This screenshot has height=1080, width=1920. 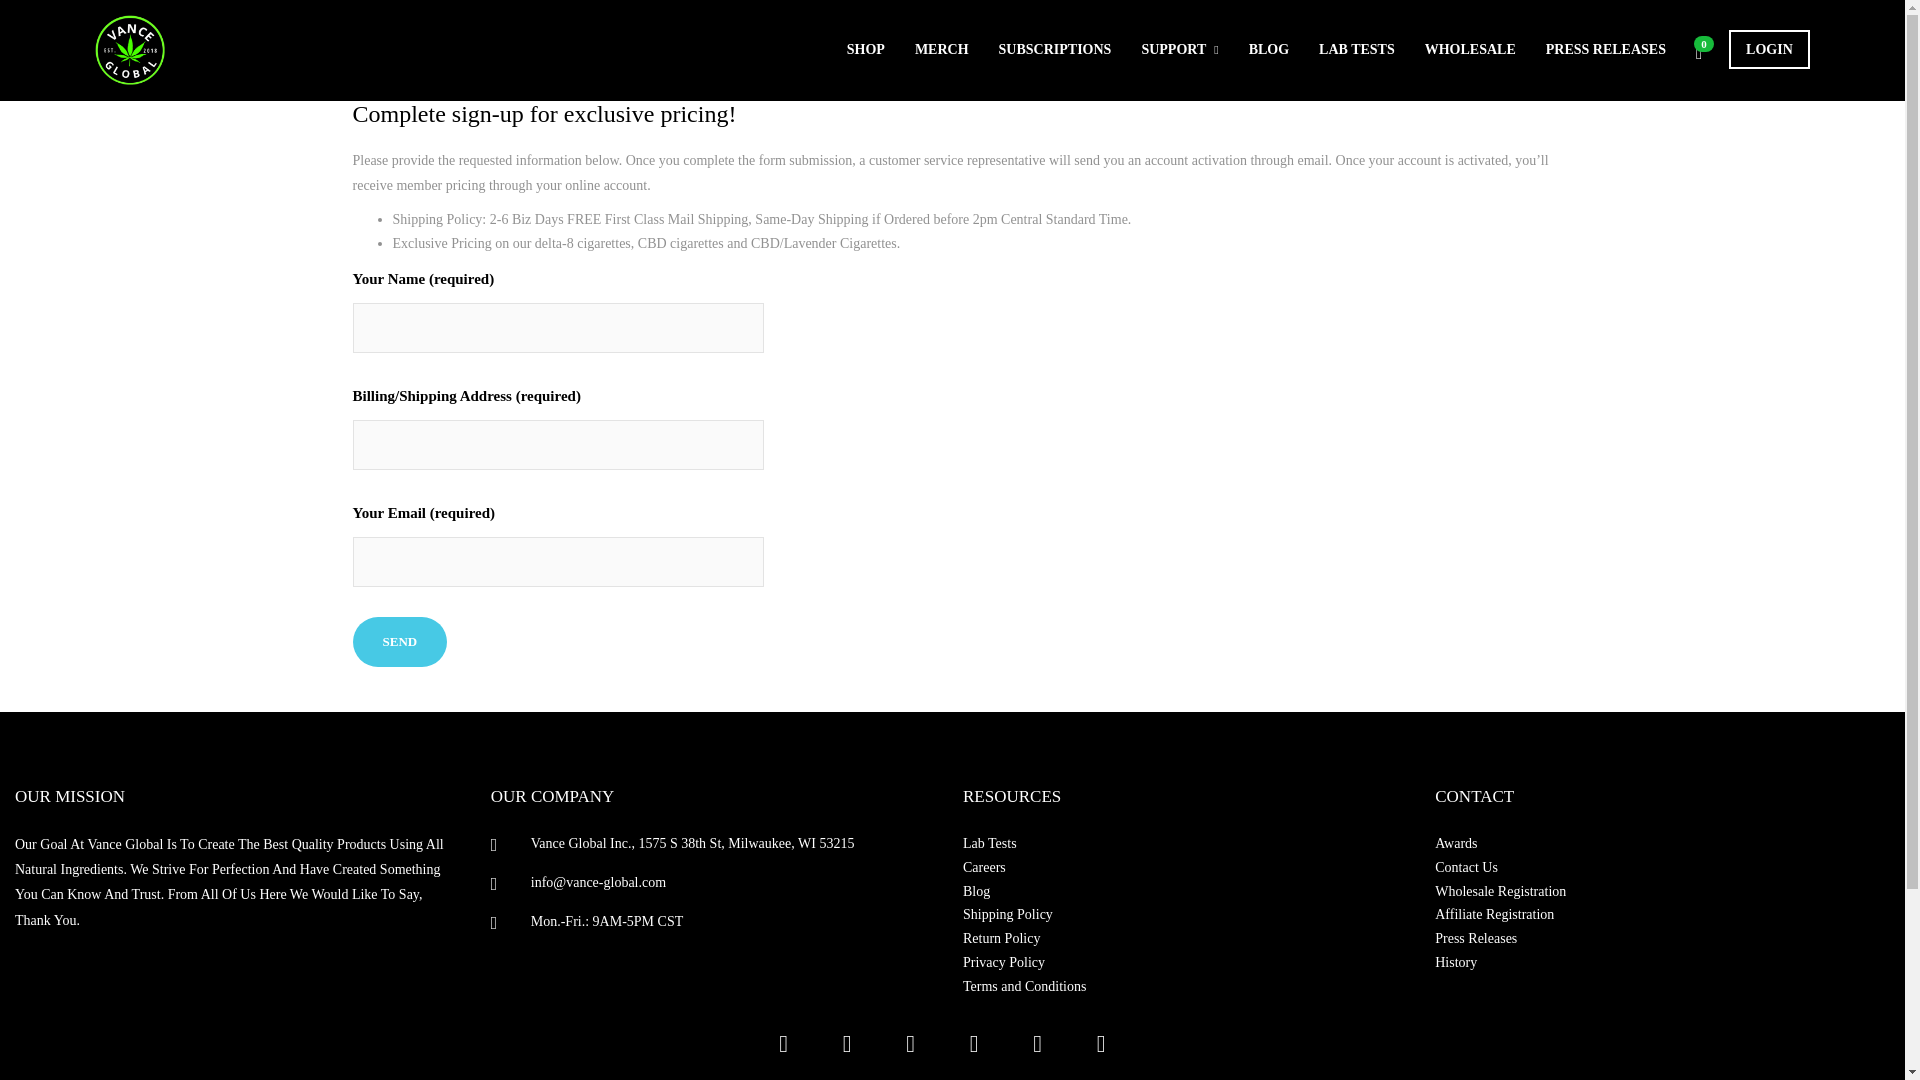 I want to click on PRESS RELEASES, so click(x=1606, y=50).